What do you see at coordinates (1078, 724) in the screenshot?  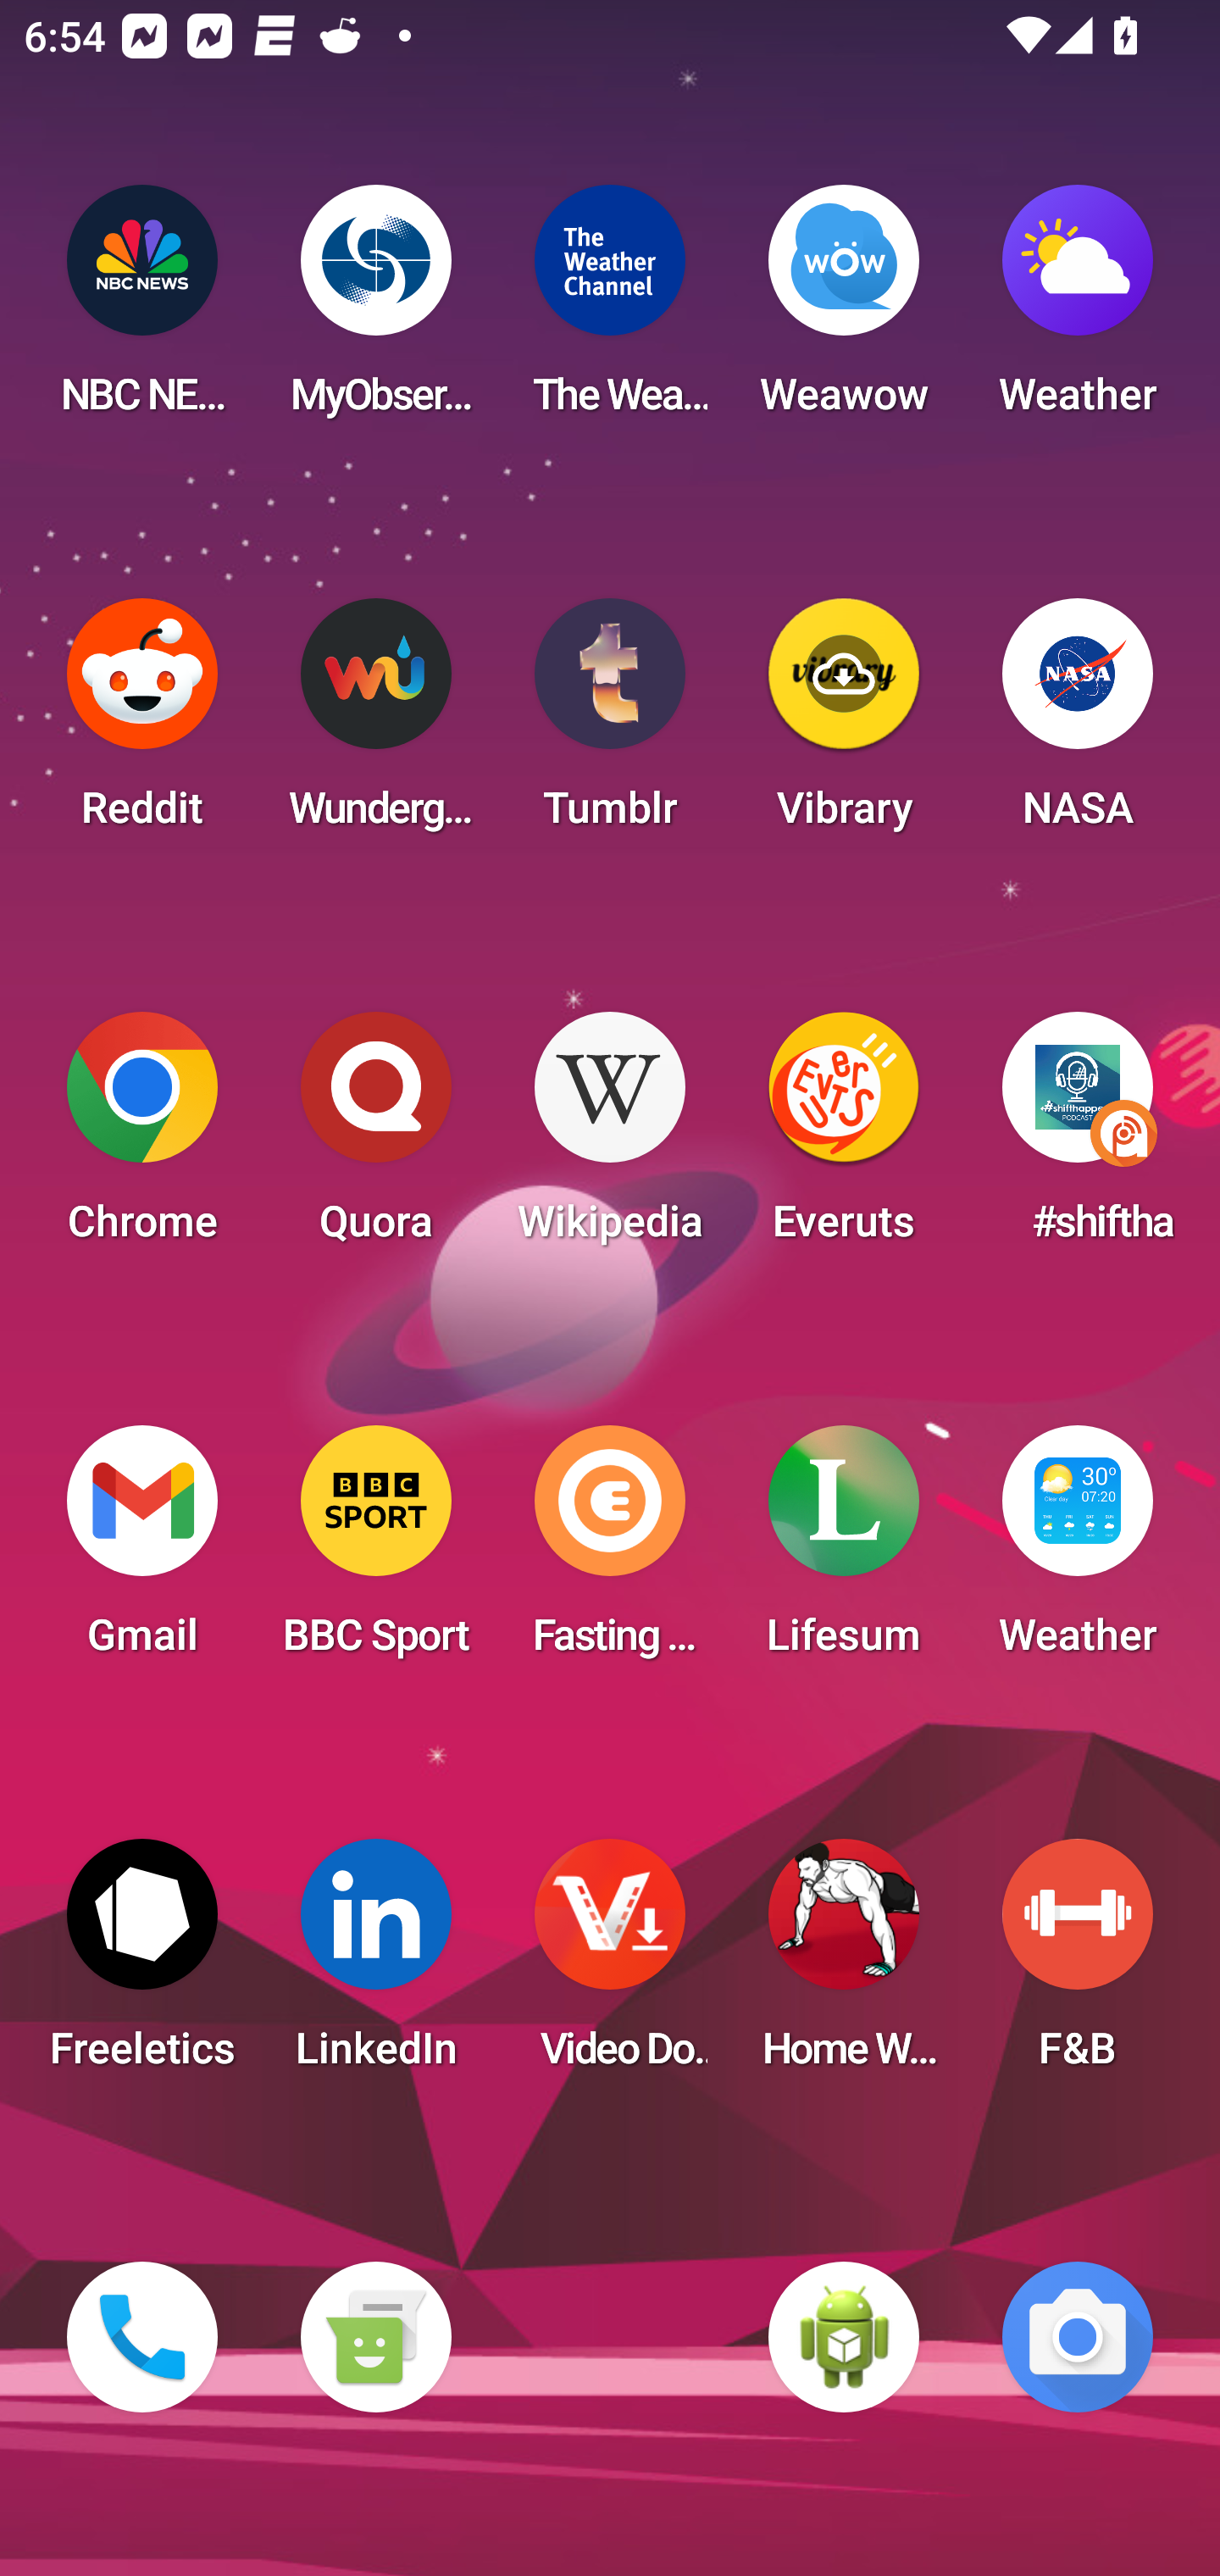 I see `NASA` at bounding box center [1078, 724].